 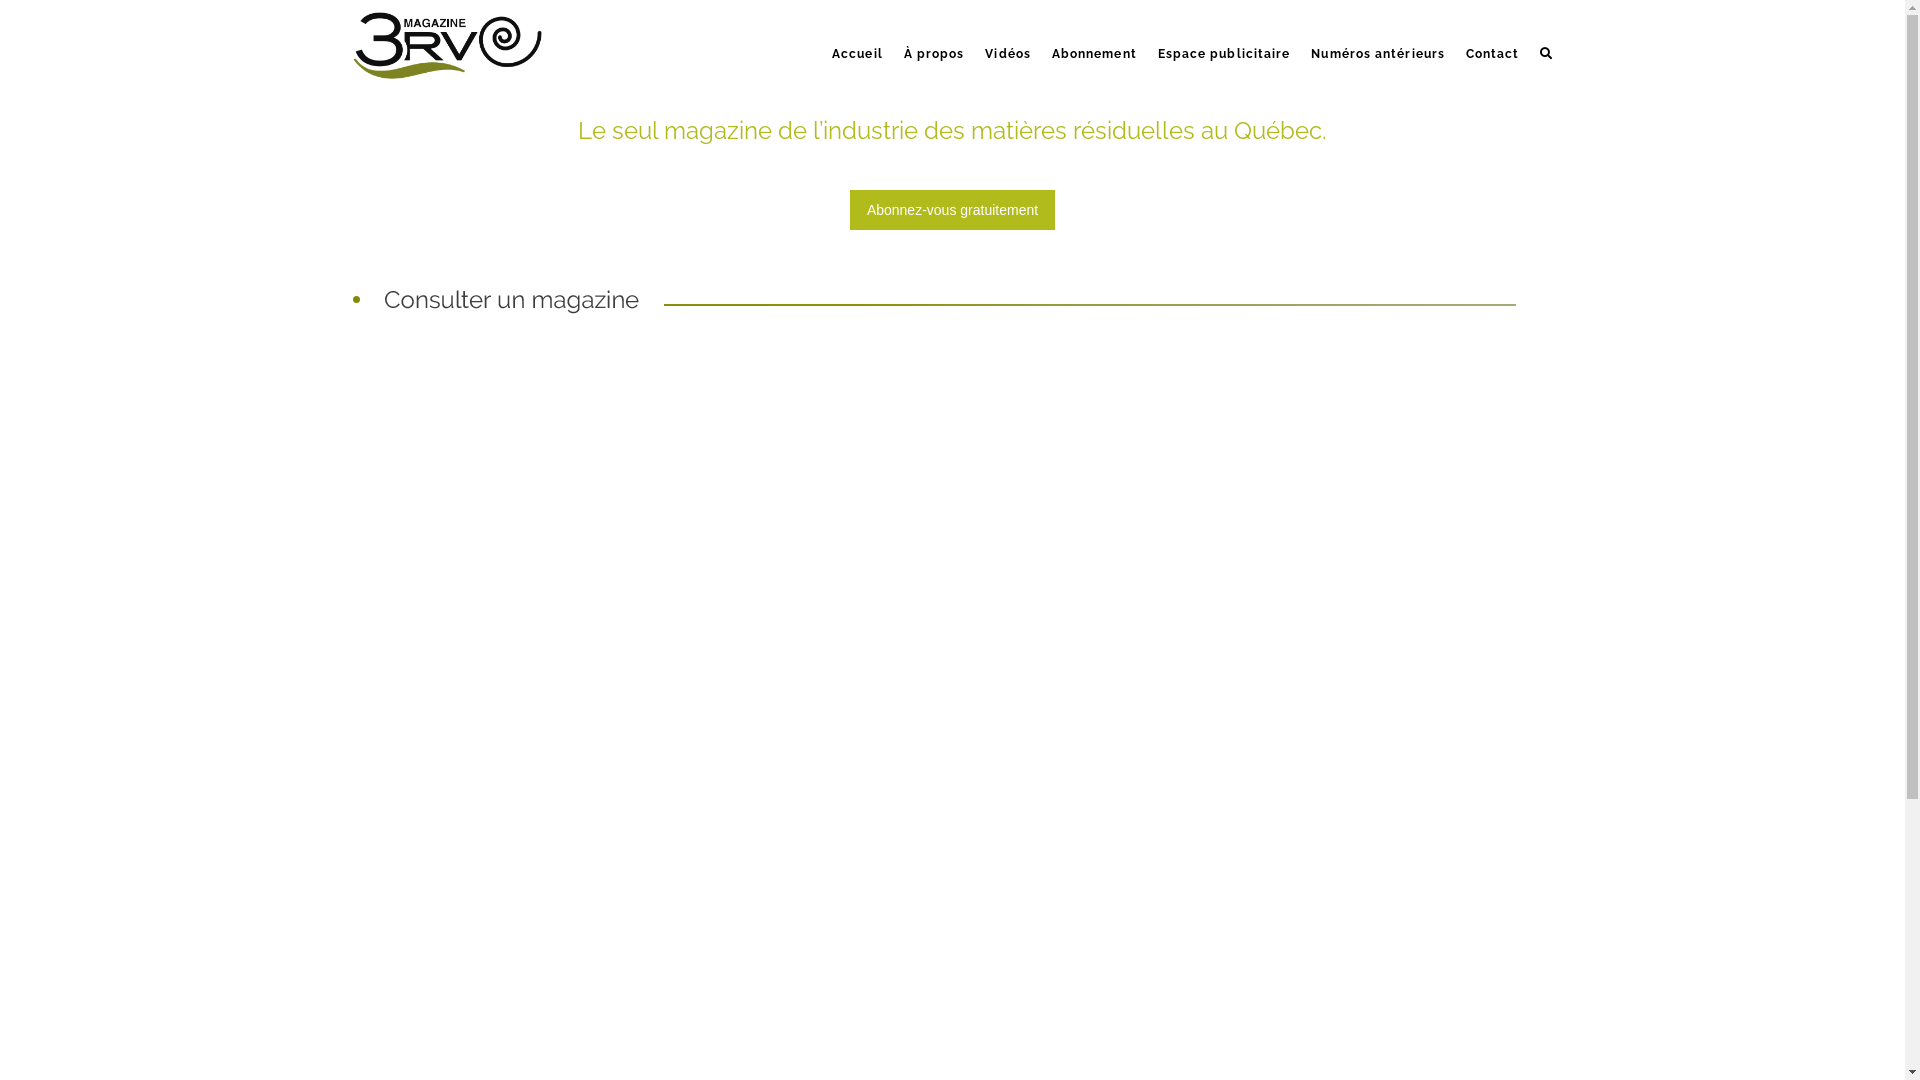 What do you see at coordinates (952, 210) in the screenshot?
I see `Abonnez-vous gratuitement` at bounding box center [952, 210].